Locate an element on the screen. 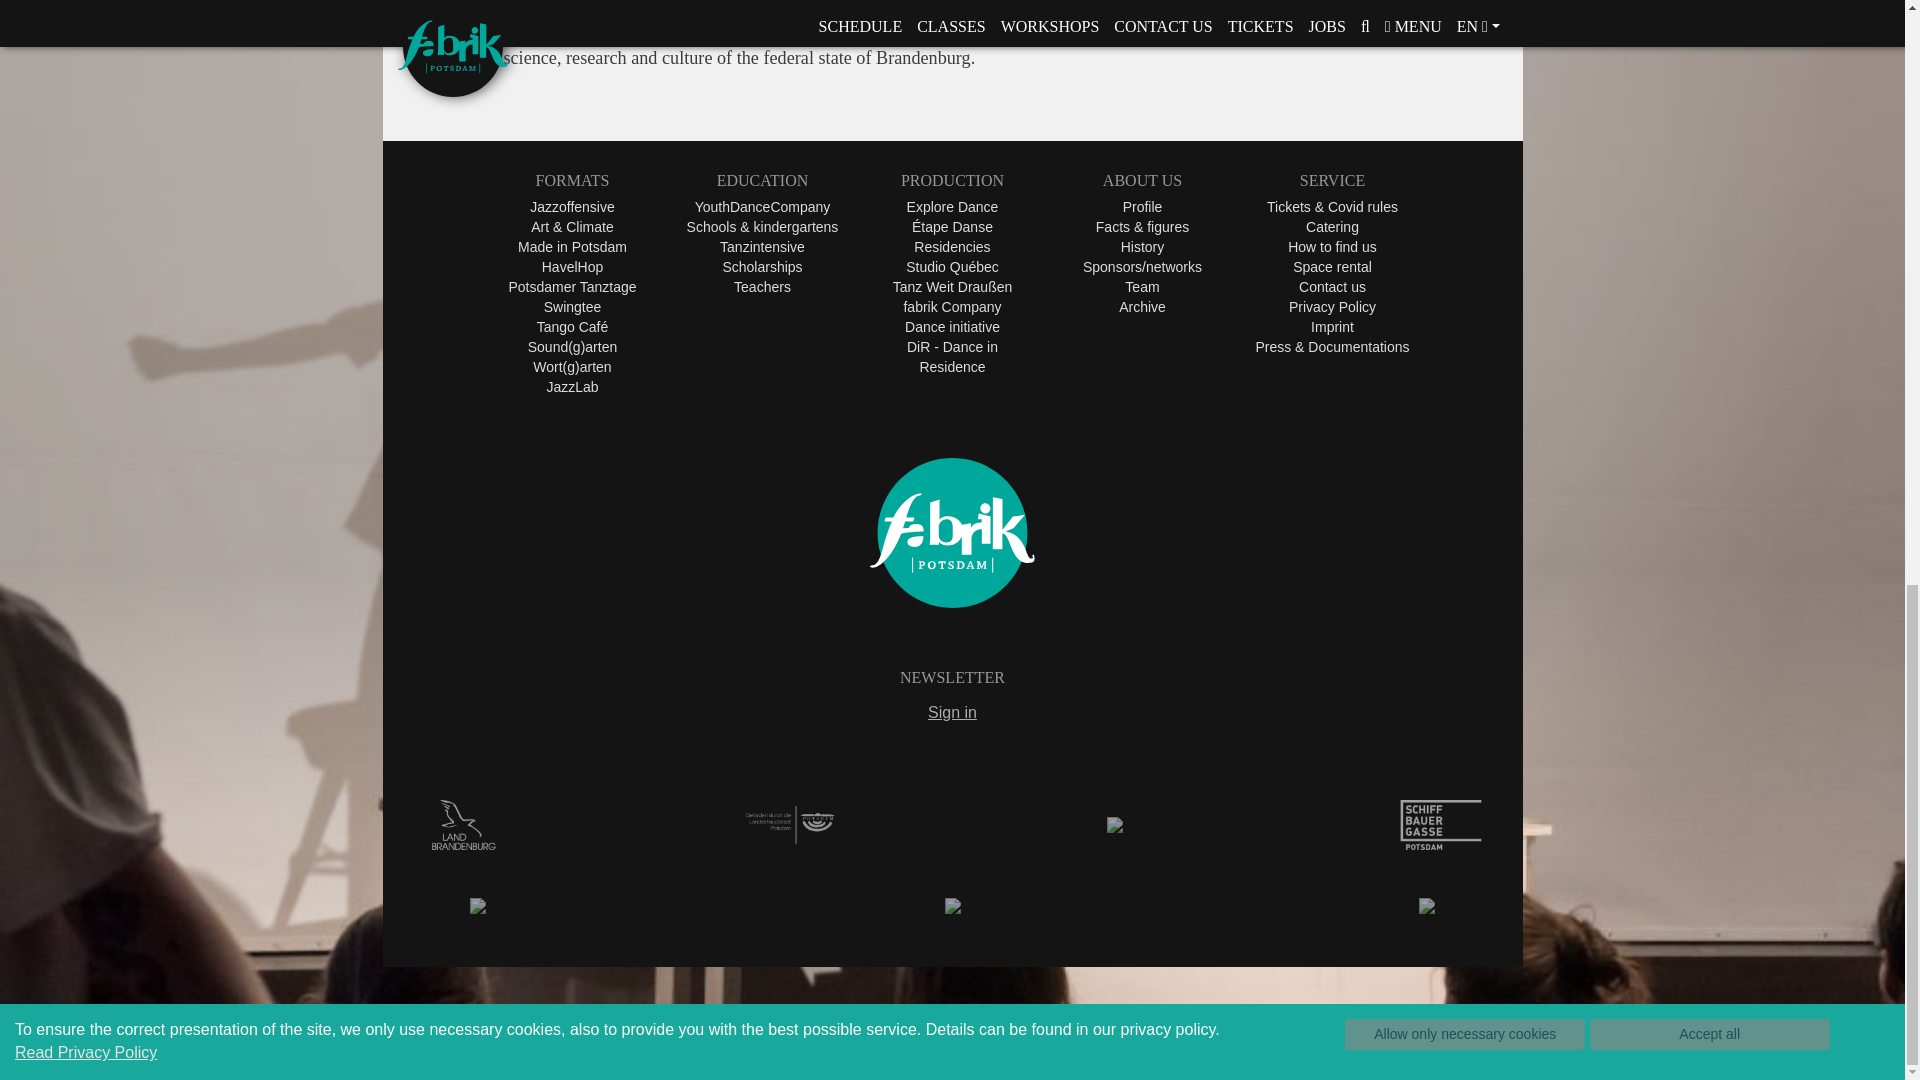 The height and width of the screenshot is (1080, 1920). fabrik Company is located at coordinates (951, 307).